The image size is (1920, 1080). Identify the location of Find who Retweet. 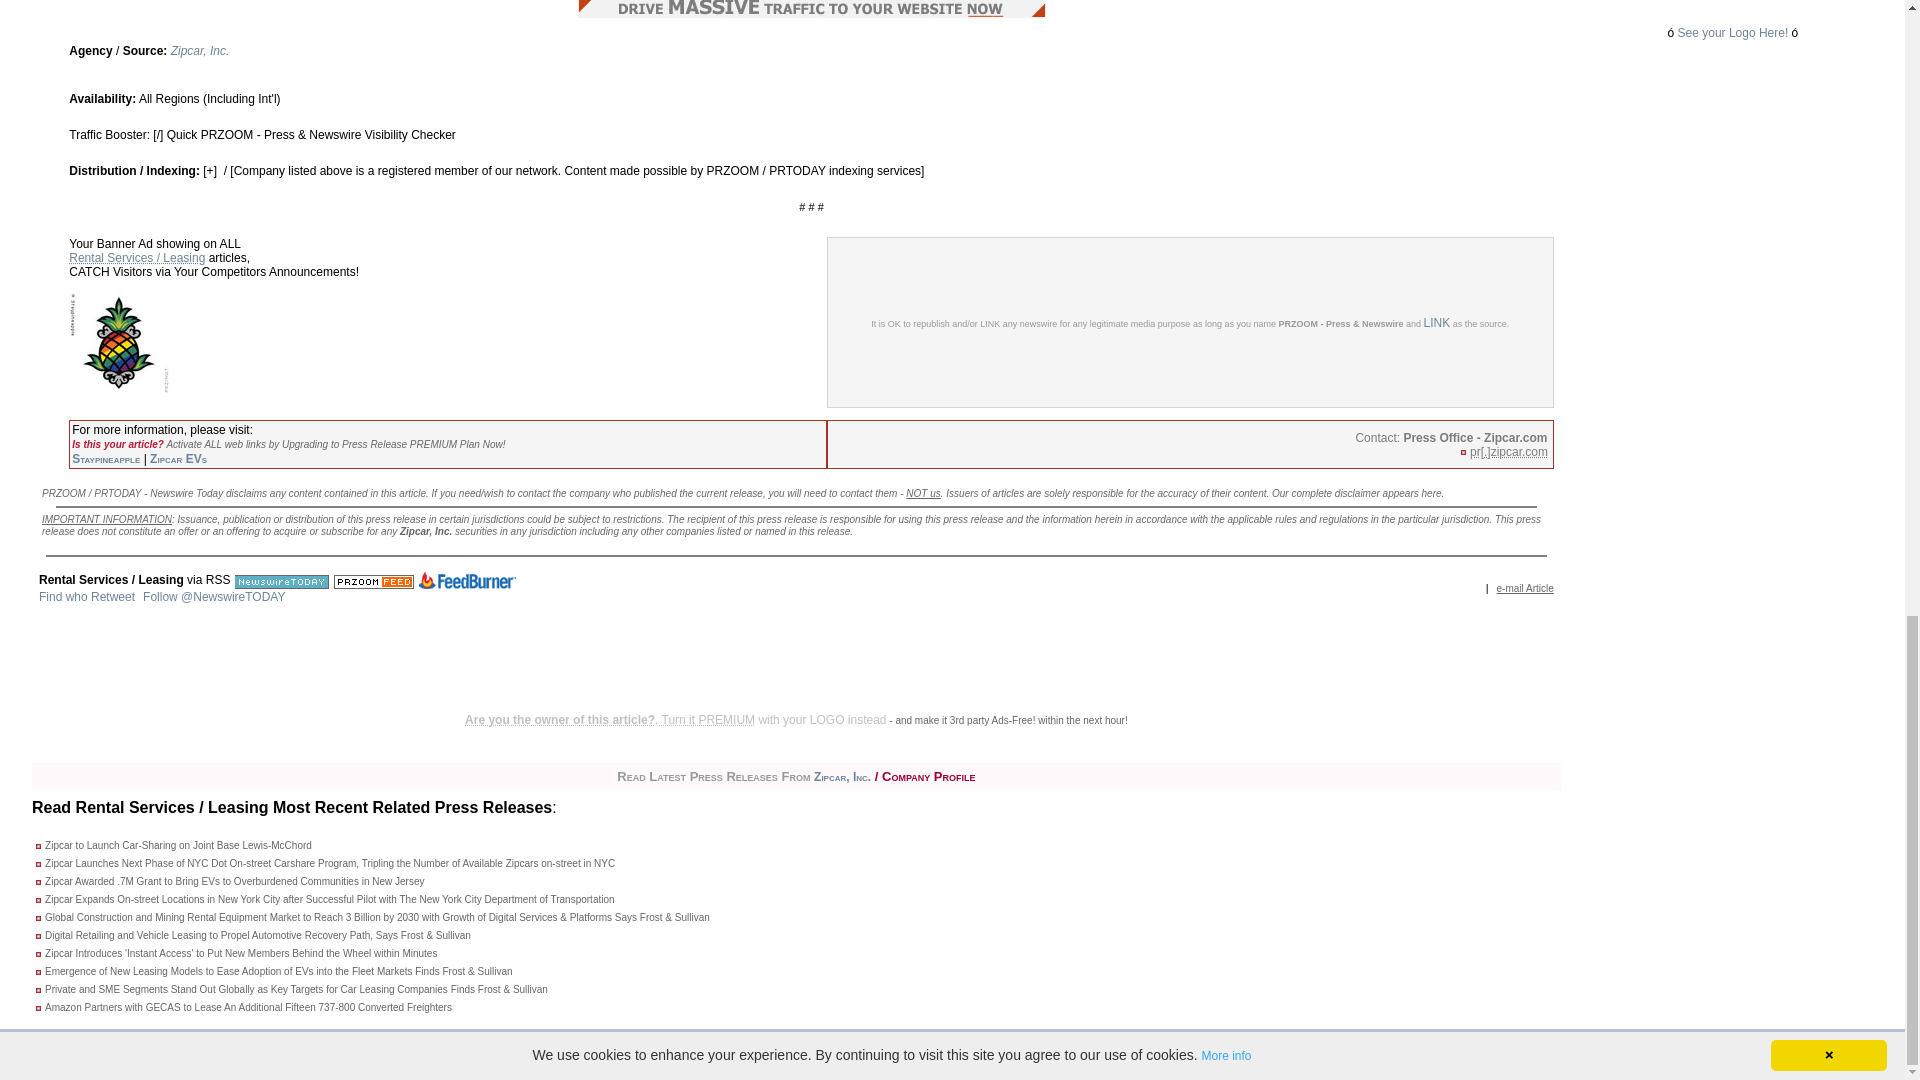
(86, 596).